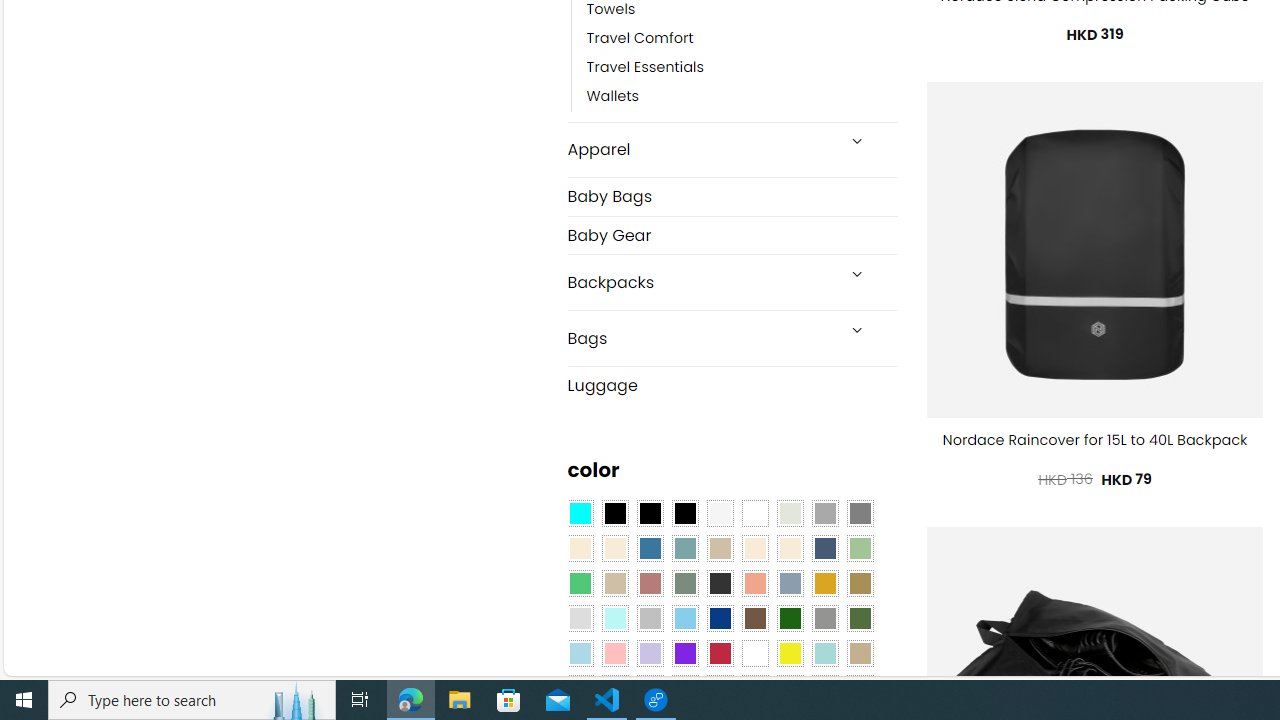 Image resolution: width=1280 pixels, height=720 pixels. Describe the element at coordinates (860, 548) in the screenshot. I see `Light Green` at that location.